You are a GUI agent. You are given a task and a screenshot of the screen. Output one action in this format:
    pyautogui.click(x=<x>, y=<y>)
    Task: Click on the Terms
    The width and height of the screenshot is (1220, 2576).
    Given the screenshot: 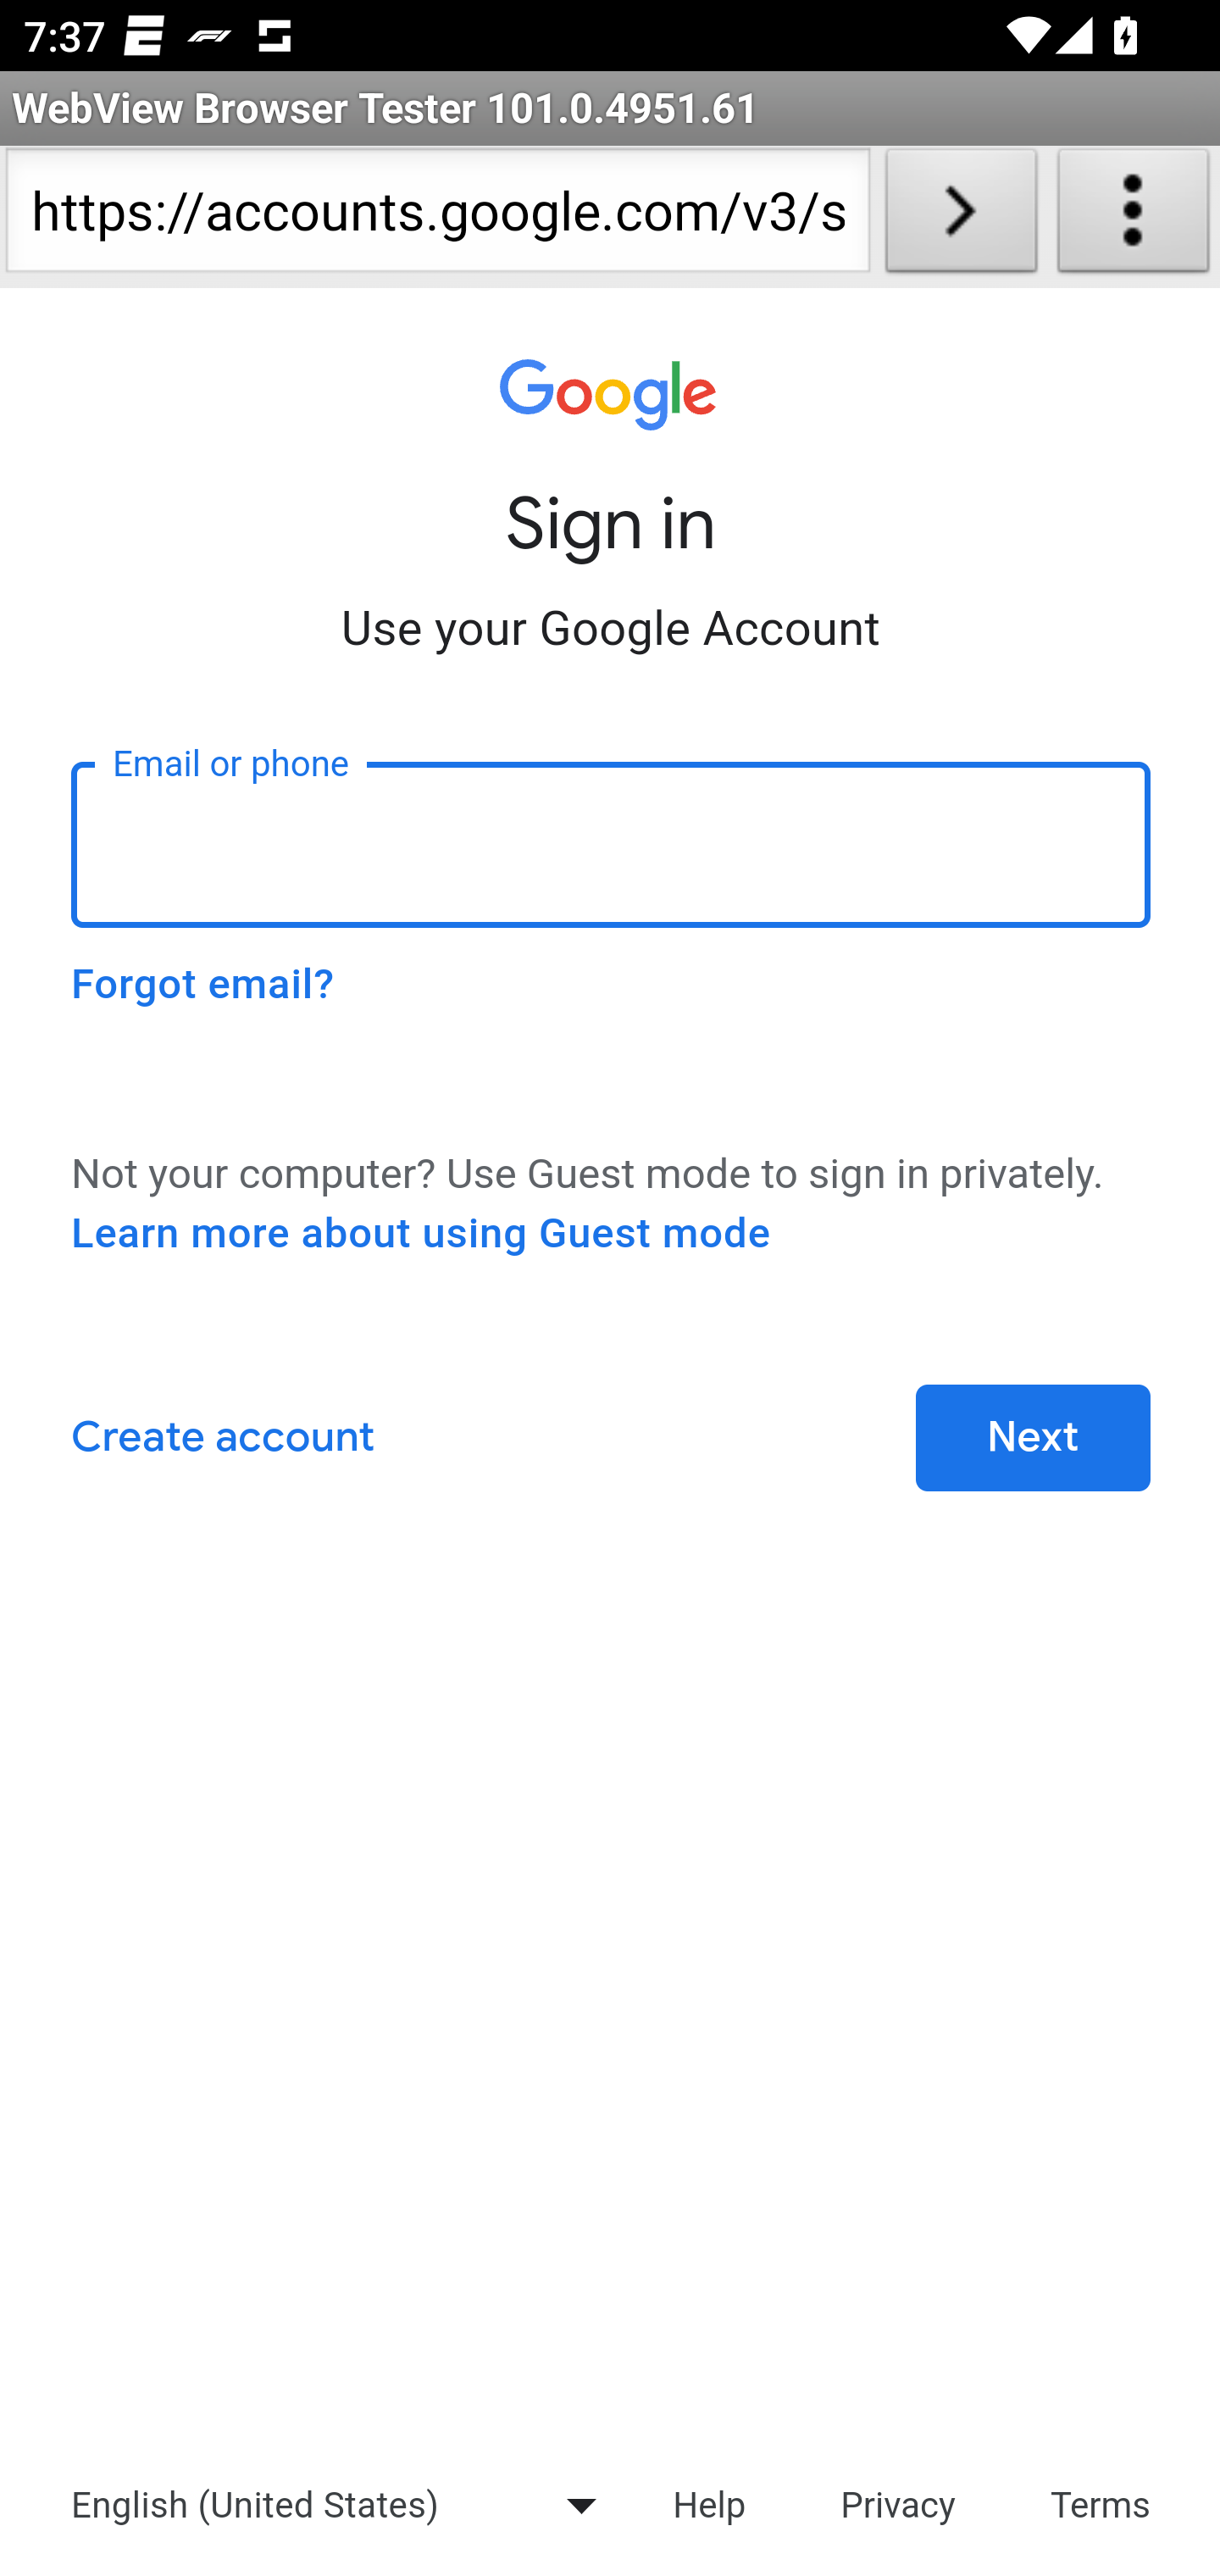 What is the action you would take?
    pyautogui.click(x=1101, y=2503)
    